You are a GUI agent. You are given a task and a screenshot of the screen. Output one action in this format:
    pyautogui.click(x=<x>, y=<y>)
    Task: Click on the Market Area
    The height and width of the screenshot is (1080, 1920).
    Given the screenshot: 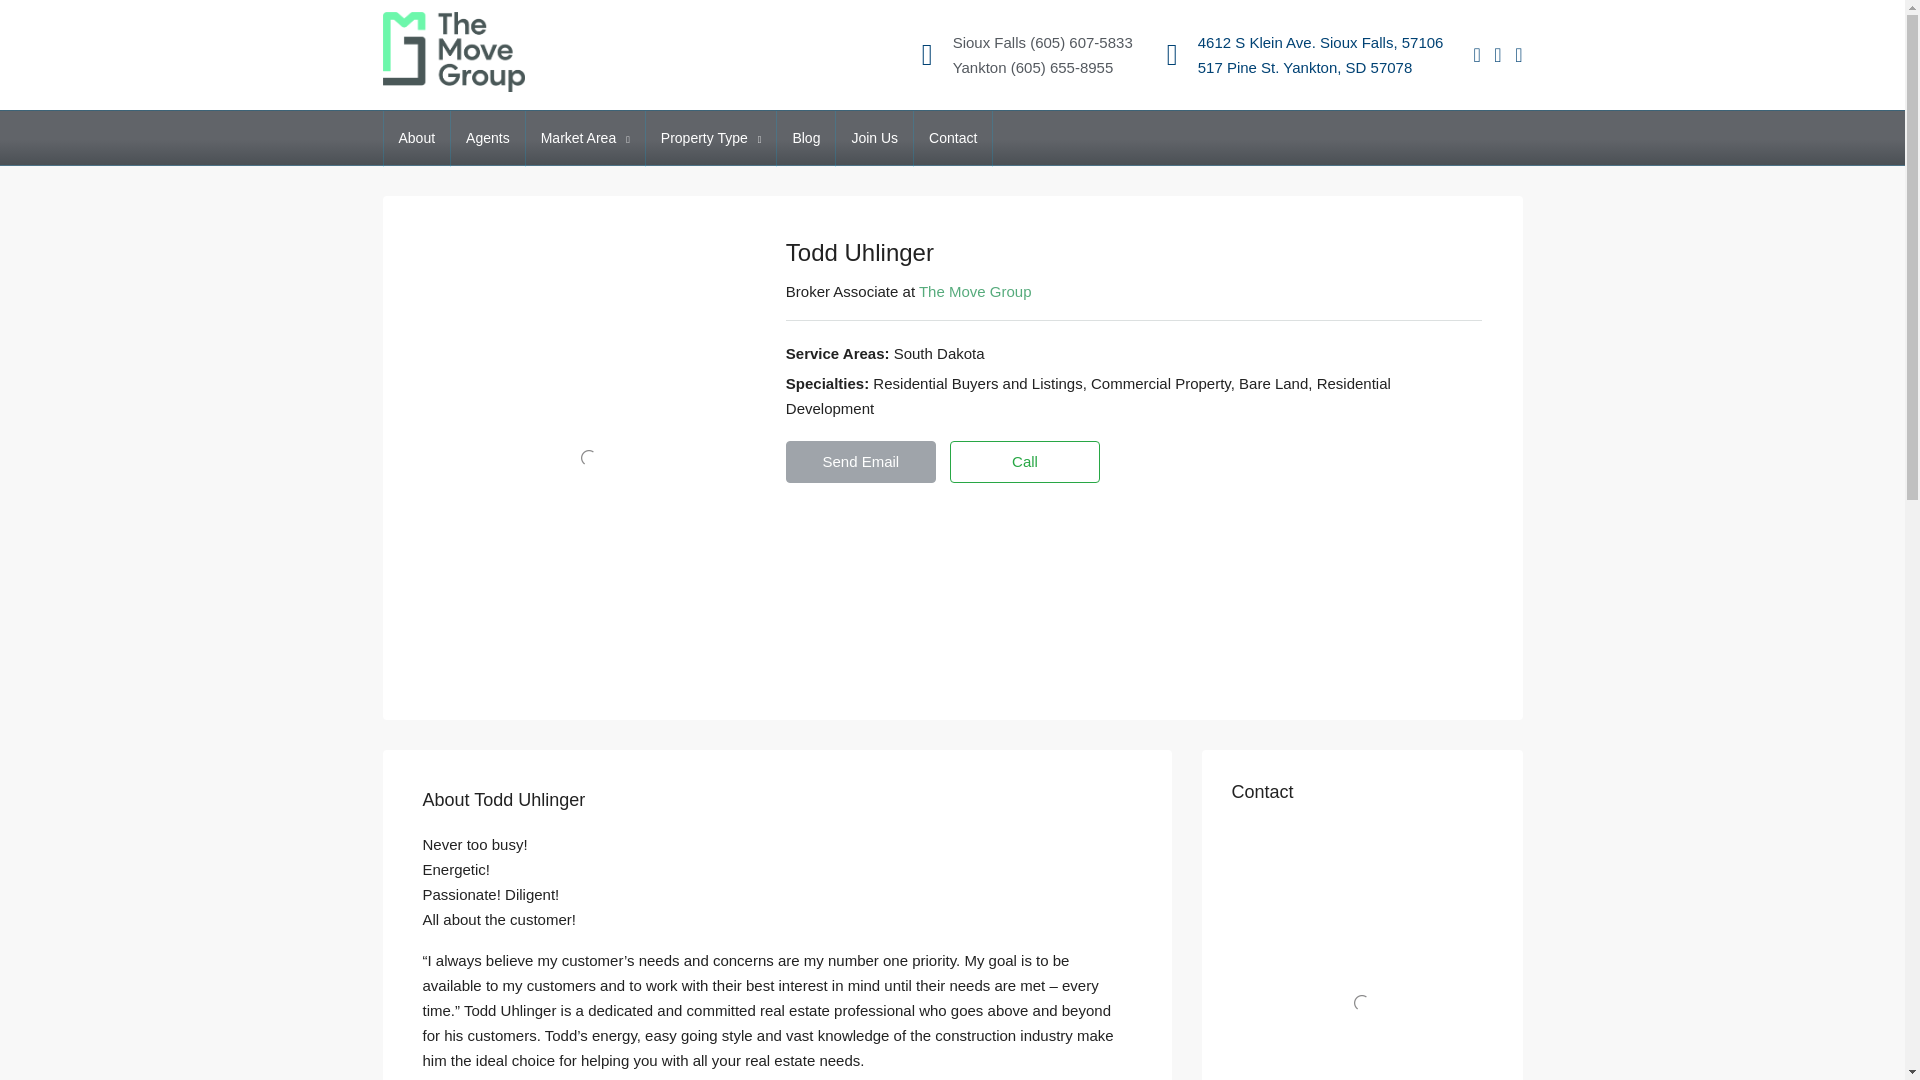 What is the action you would take?
    pyautogui.click(x=586, y=139)
    